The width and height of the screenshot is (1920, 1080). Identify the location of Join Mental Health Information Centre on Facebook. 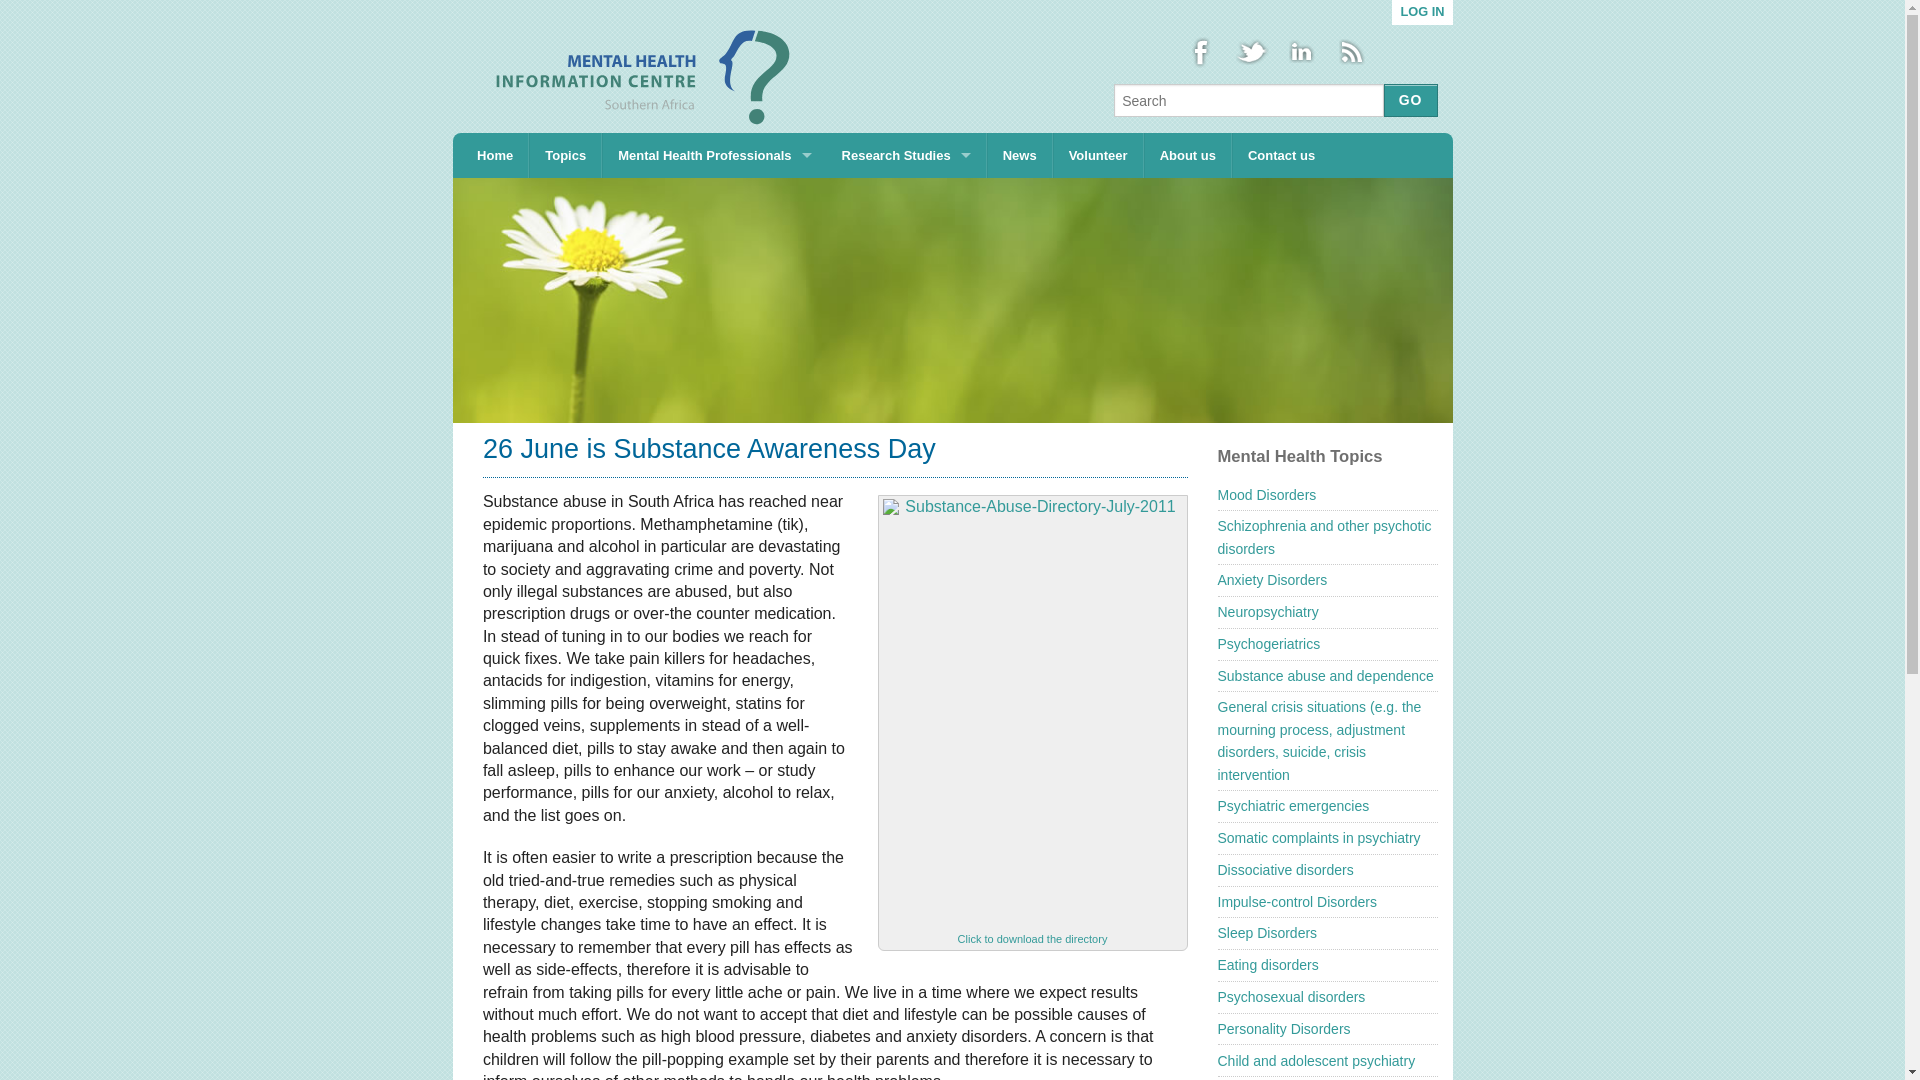
(1200, 52).